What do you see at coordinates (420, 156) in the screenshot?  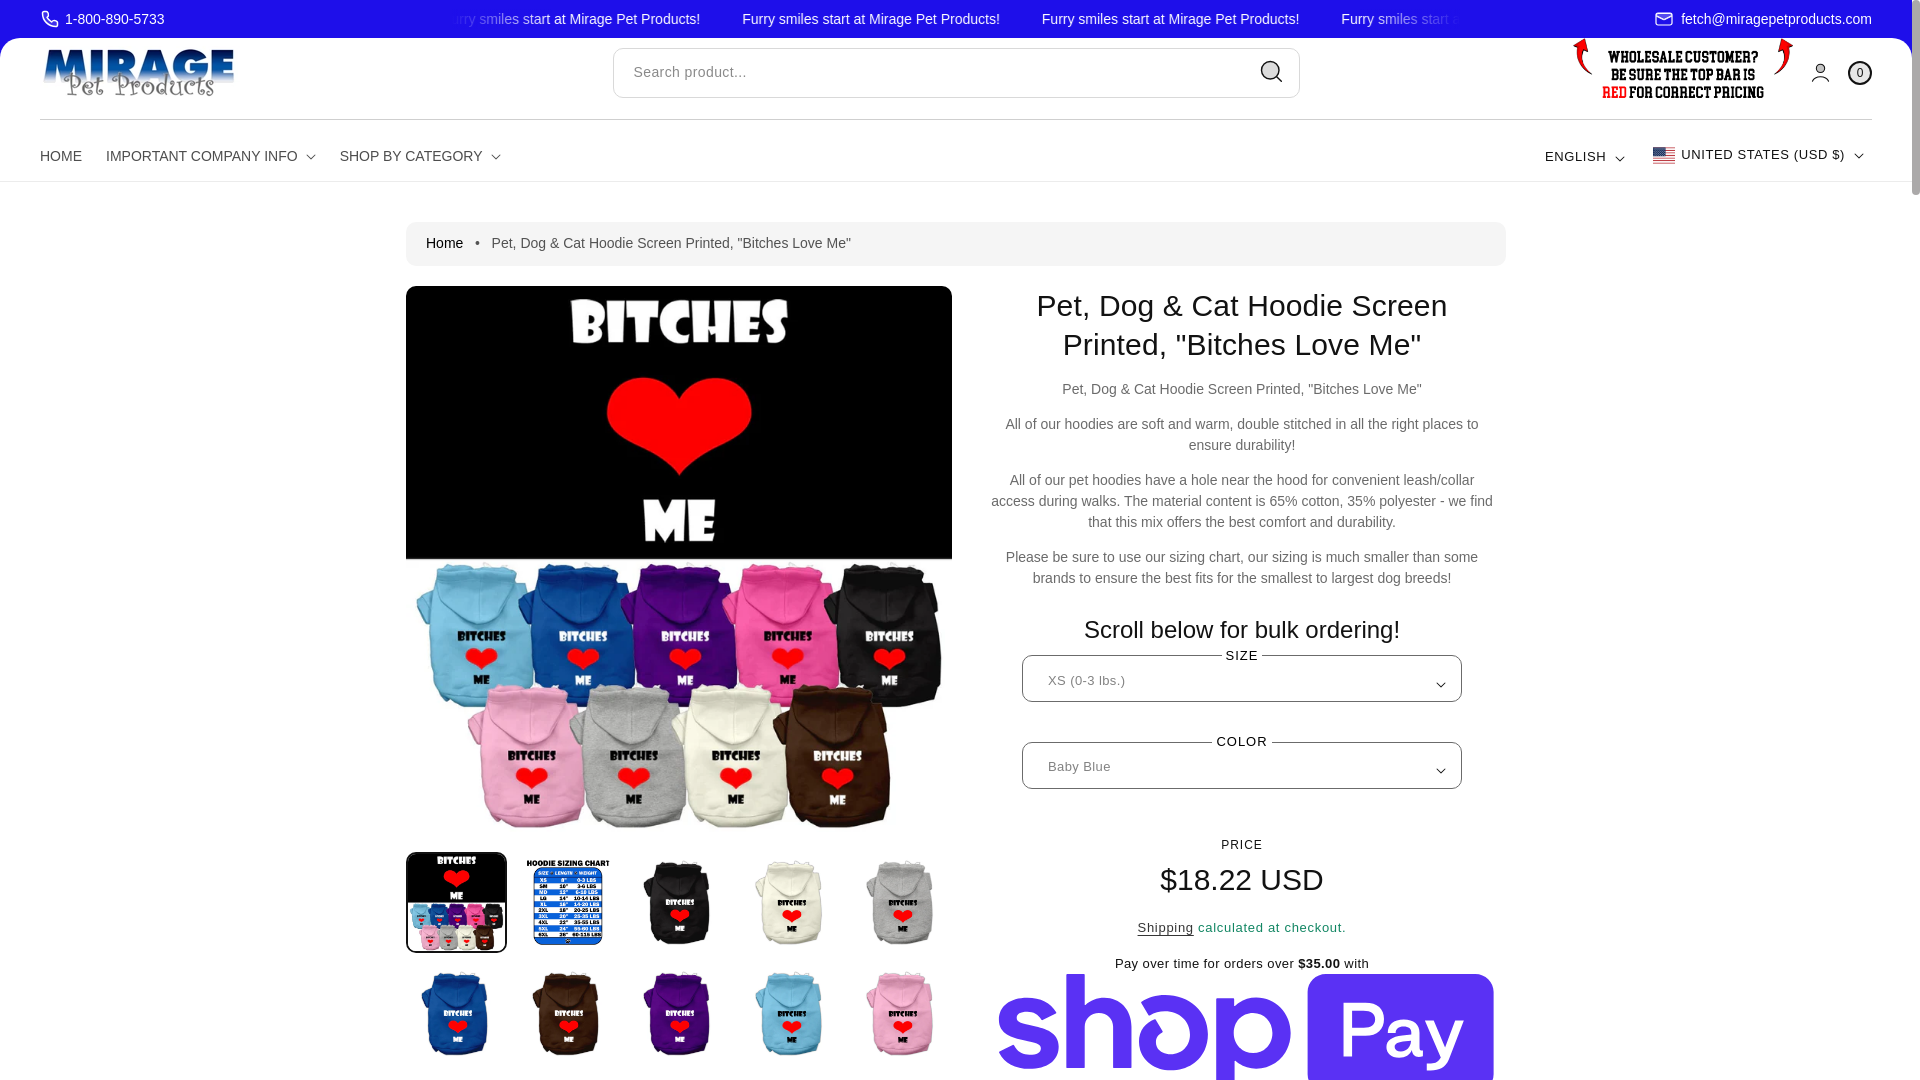 I see `SHOP BY CATEGORY` at bounding box center [420, 156].